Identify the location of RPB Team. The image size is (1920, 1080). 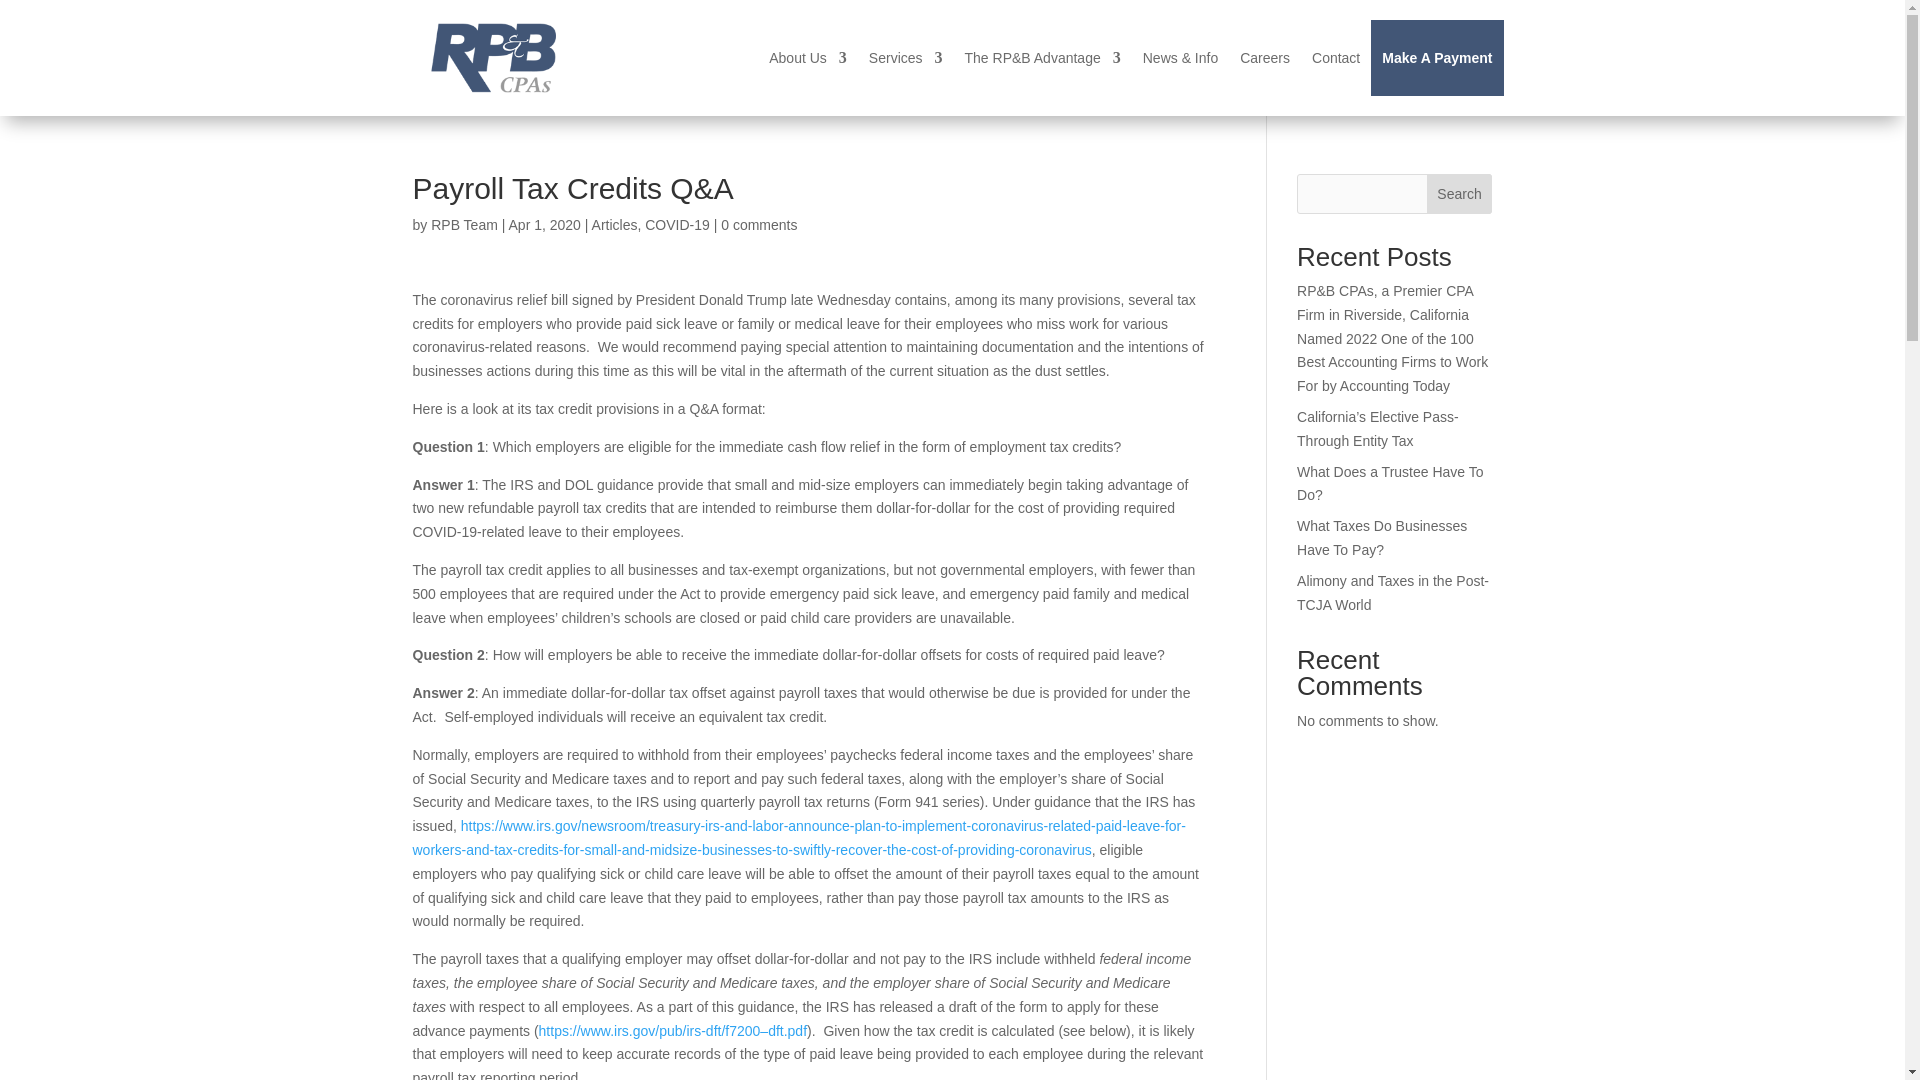
(464, 225).